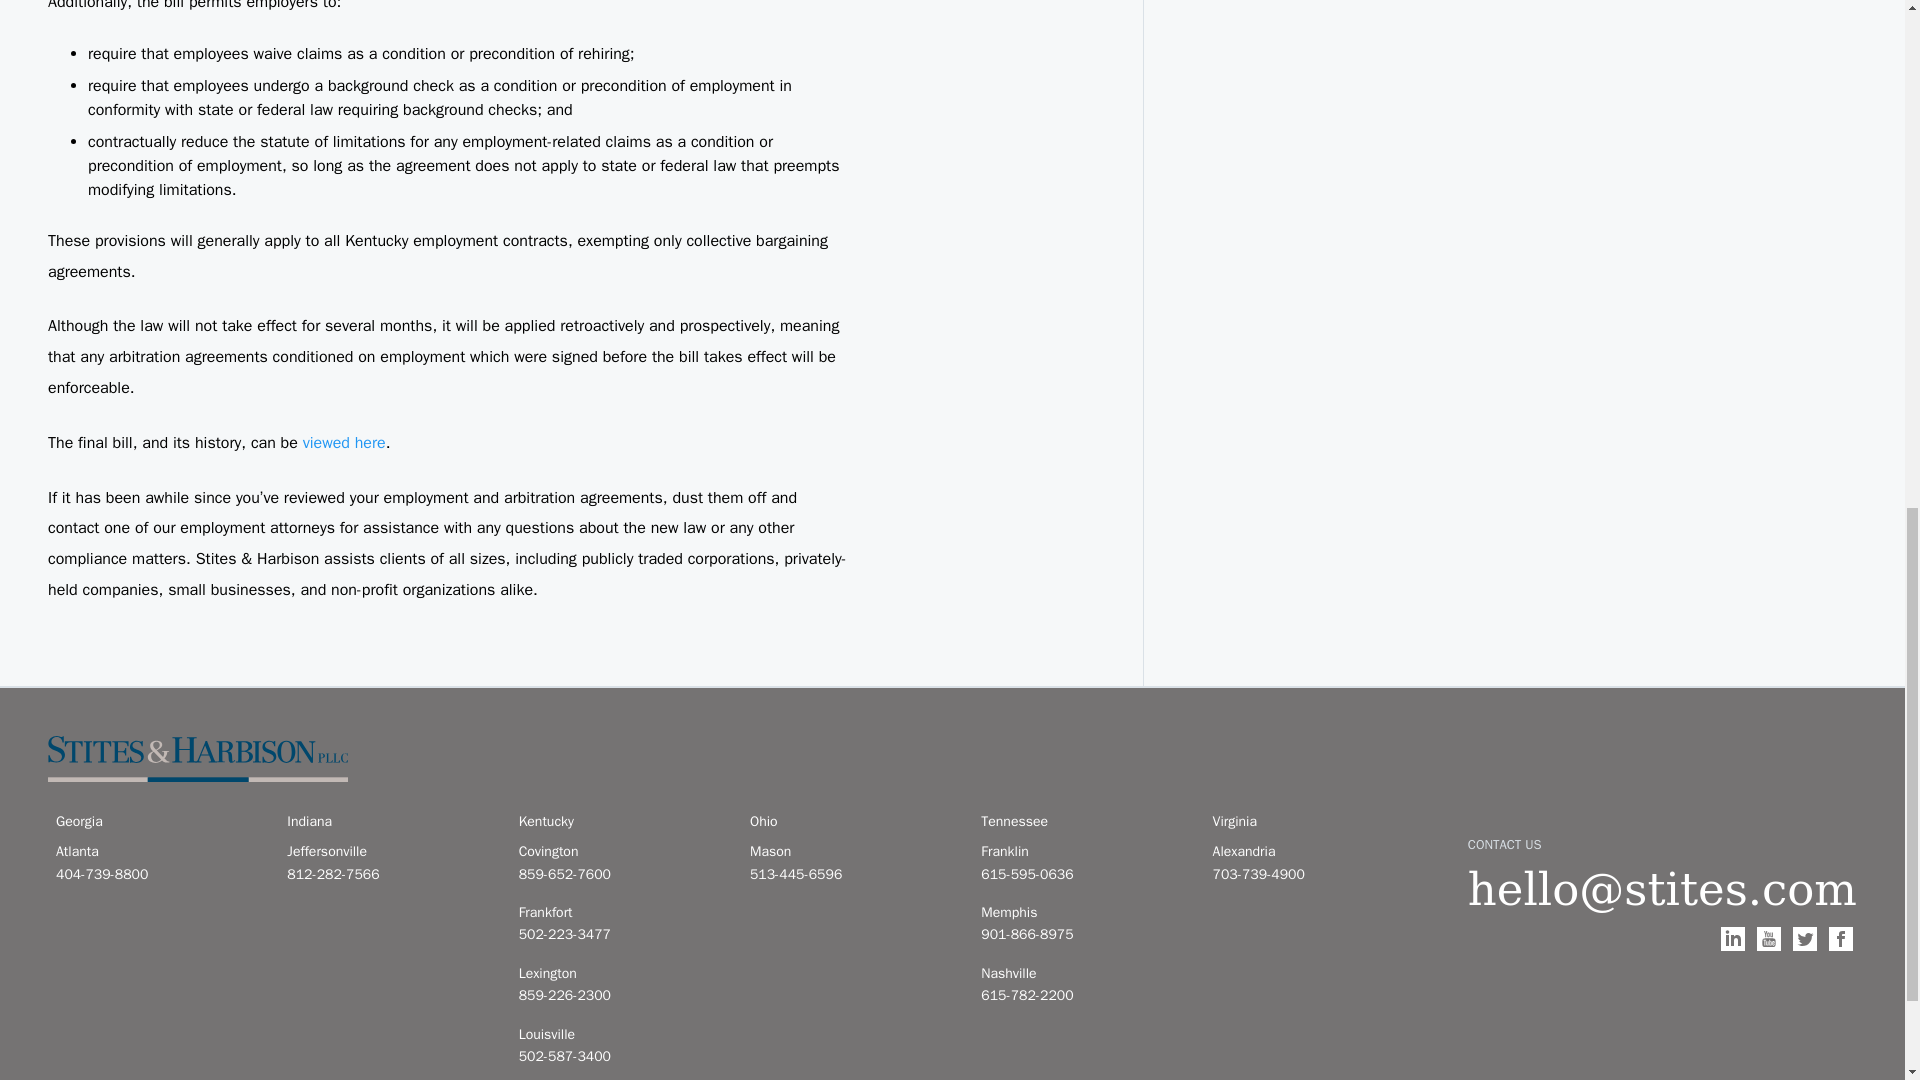 Image resolution: width=1920 pixels, height=1080 pixels. What do you see at coordinates (622, 995) in the screenshot?
I see `859-226-2300` at bounding box center [622, 995].